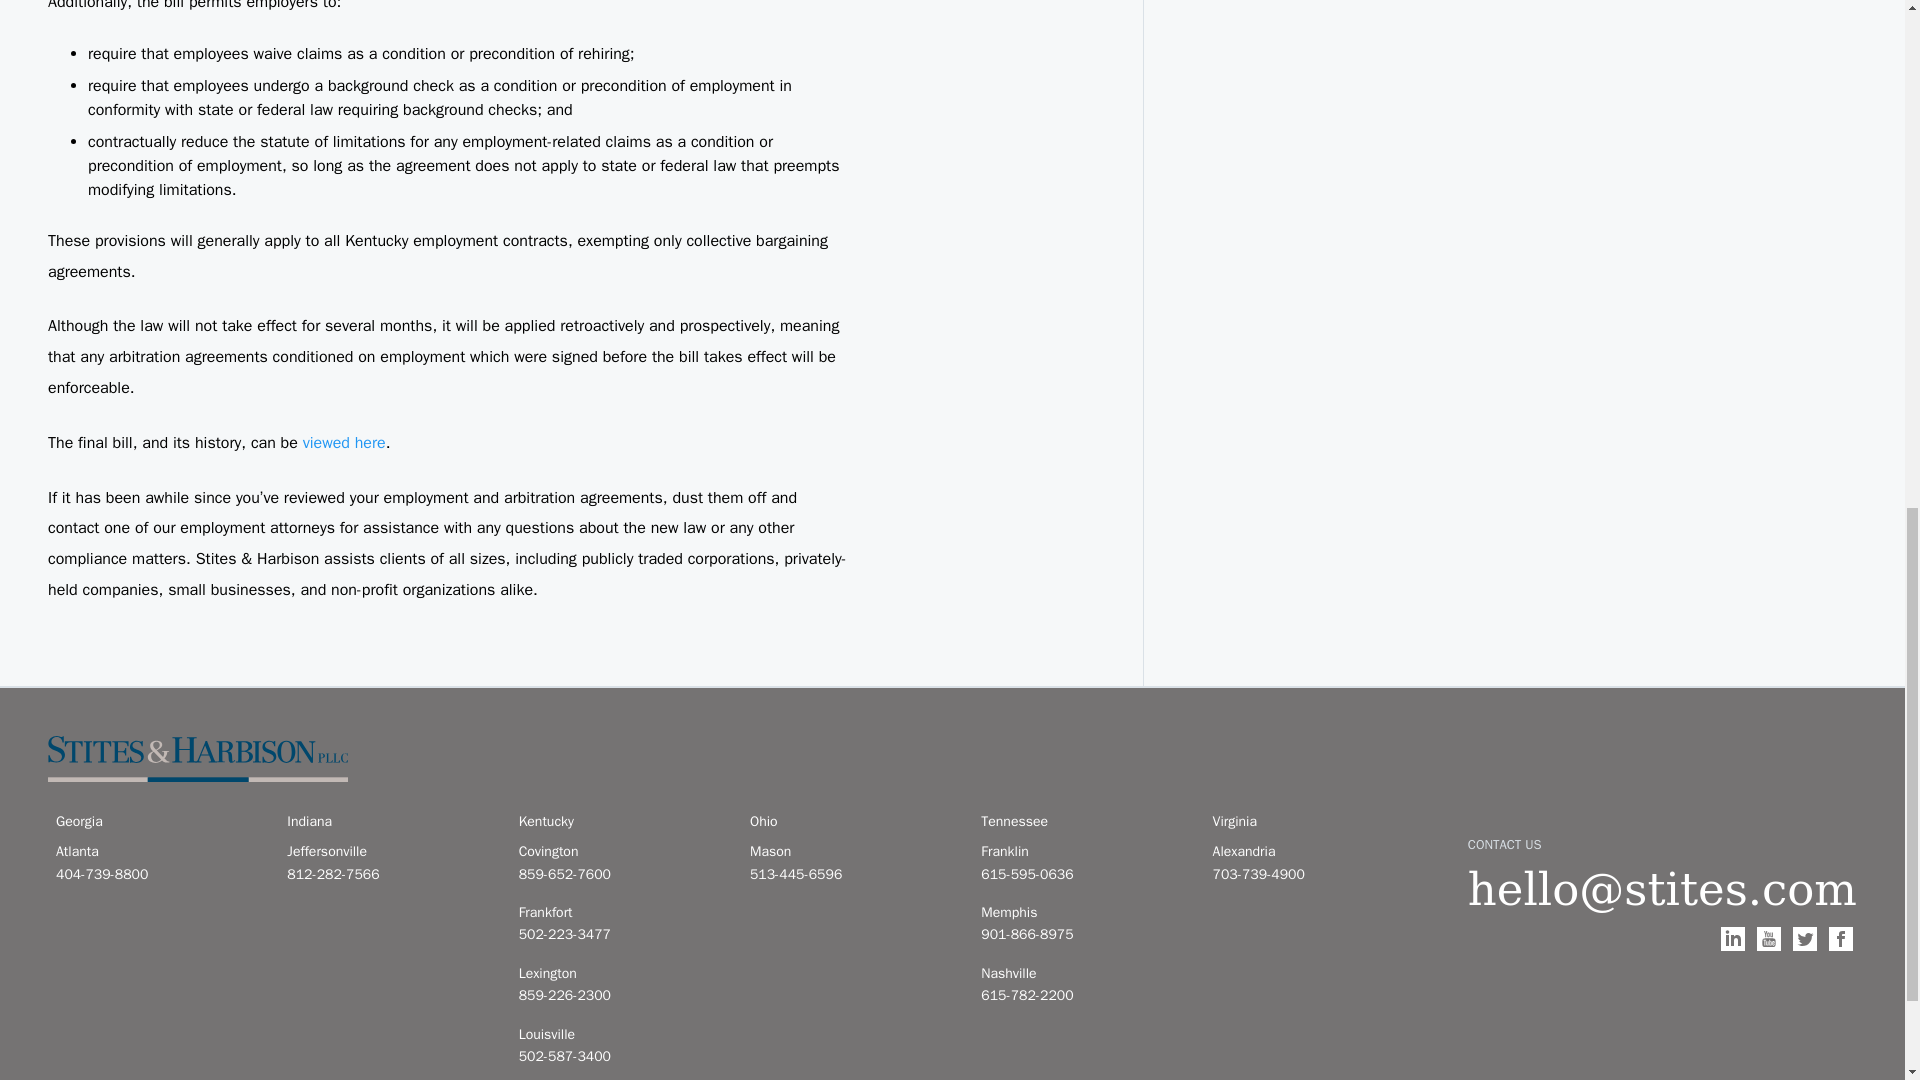 Image resolution: width=1920 pixels, height=1080 pixels. What do you see at coordinates (622, 995) in the screenshot?
I see `859-226-2300` at bounding box center [622, 995].